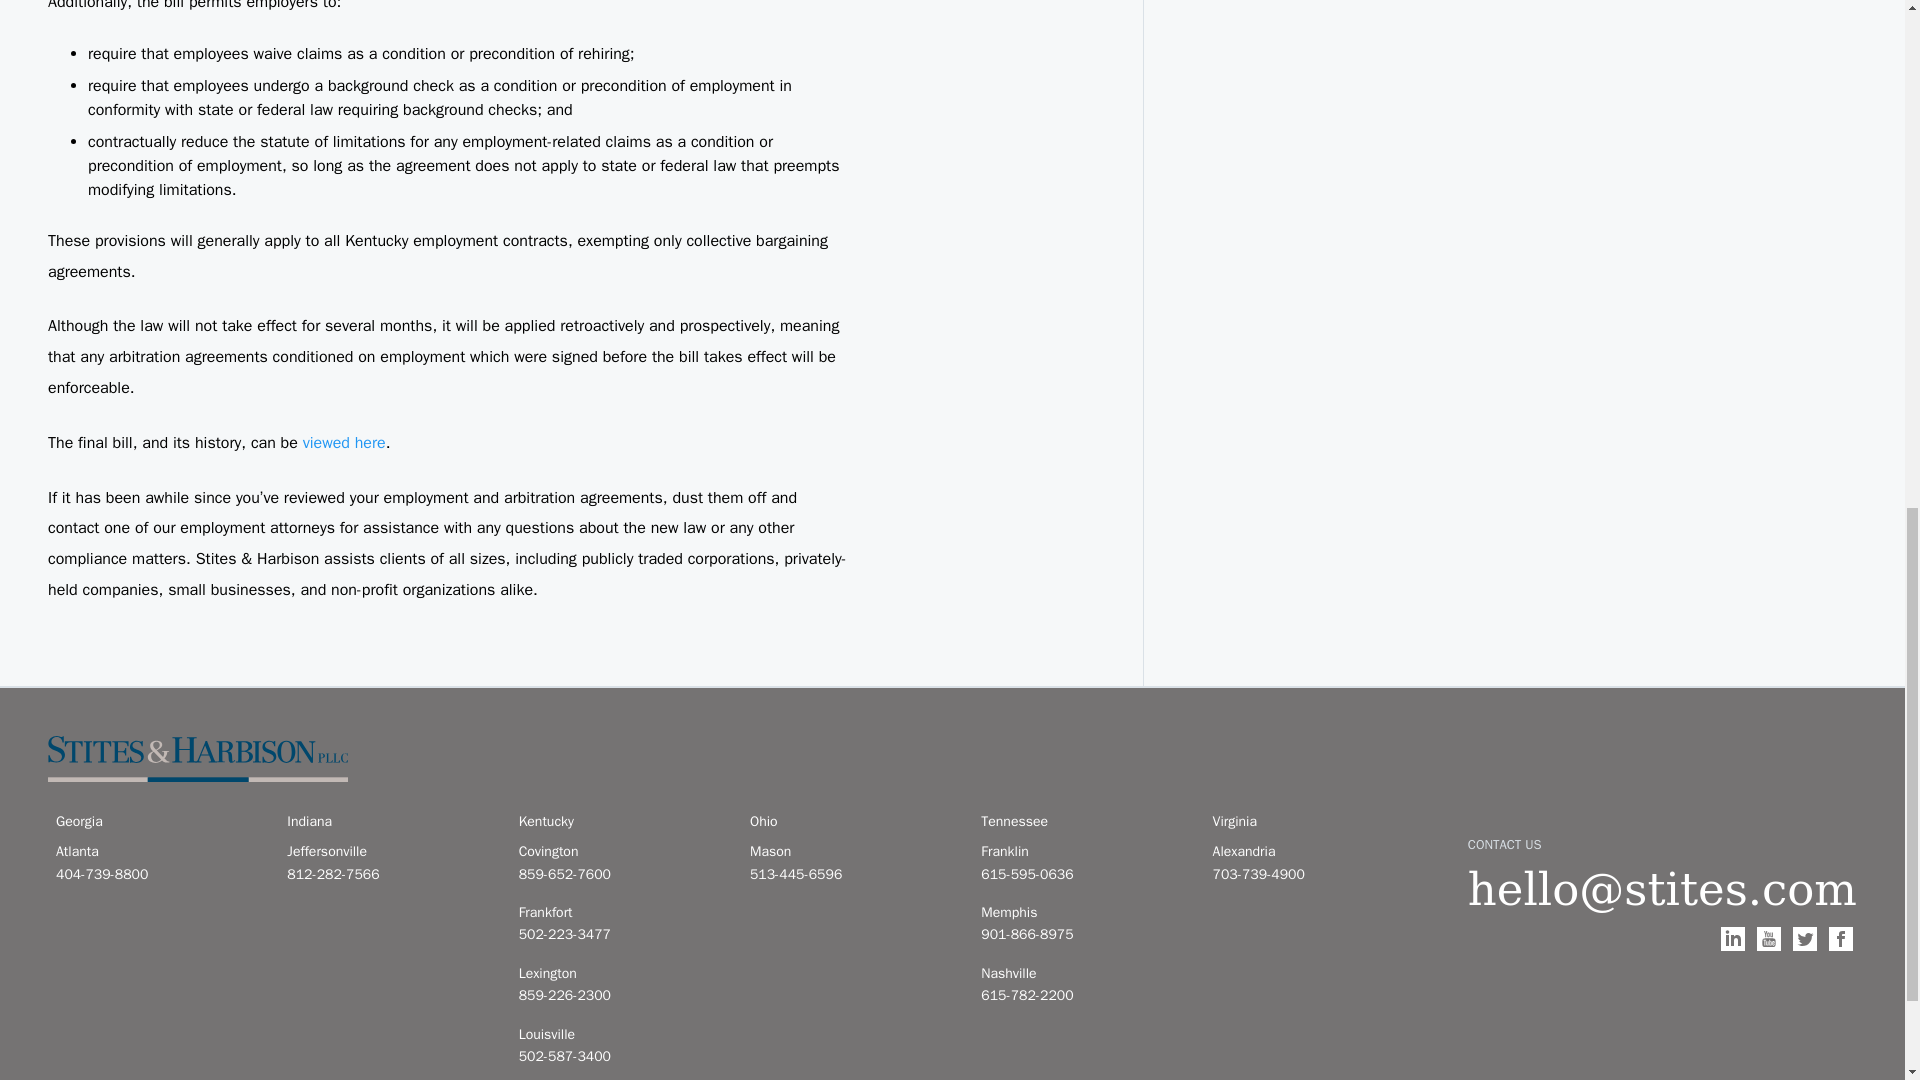 Image resolution: width=1920 pixels, height=1080 pixels. What do you see at coordinates (622, 995) in the screenshot?
I see `859-226-2300` at bounding box center [622, 995].